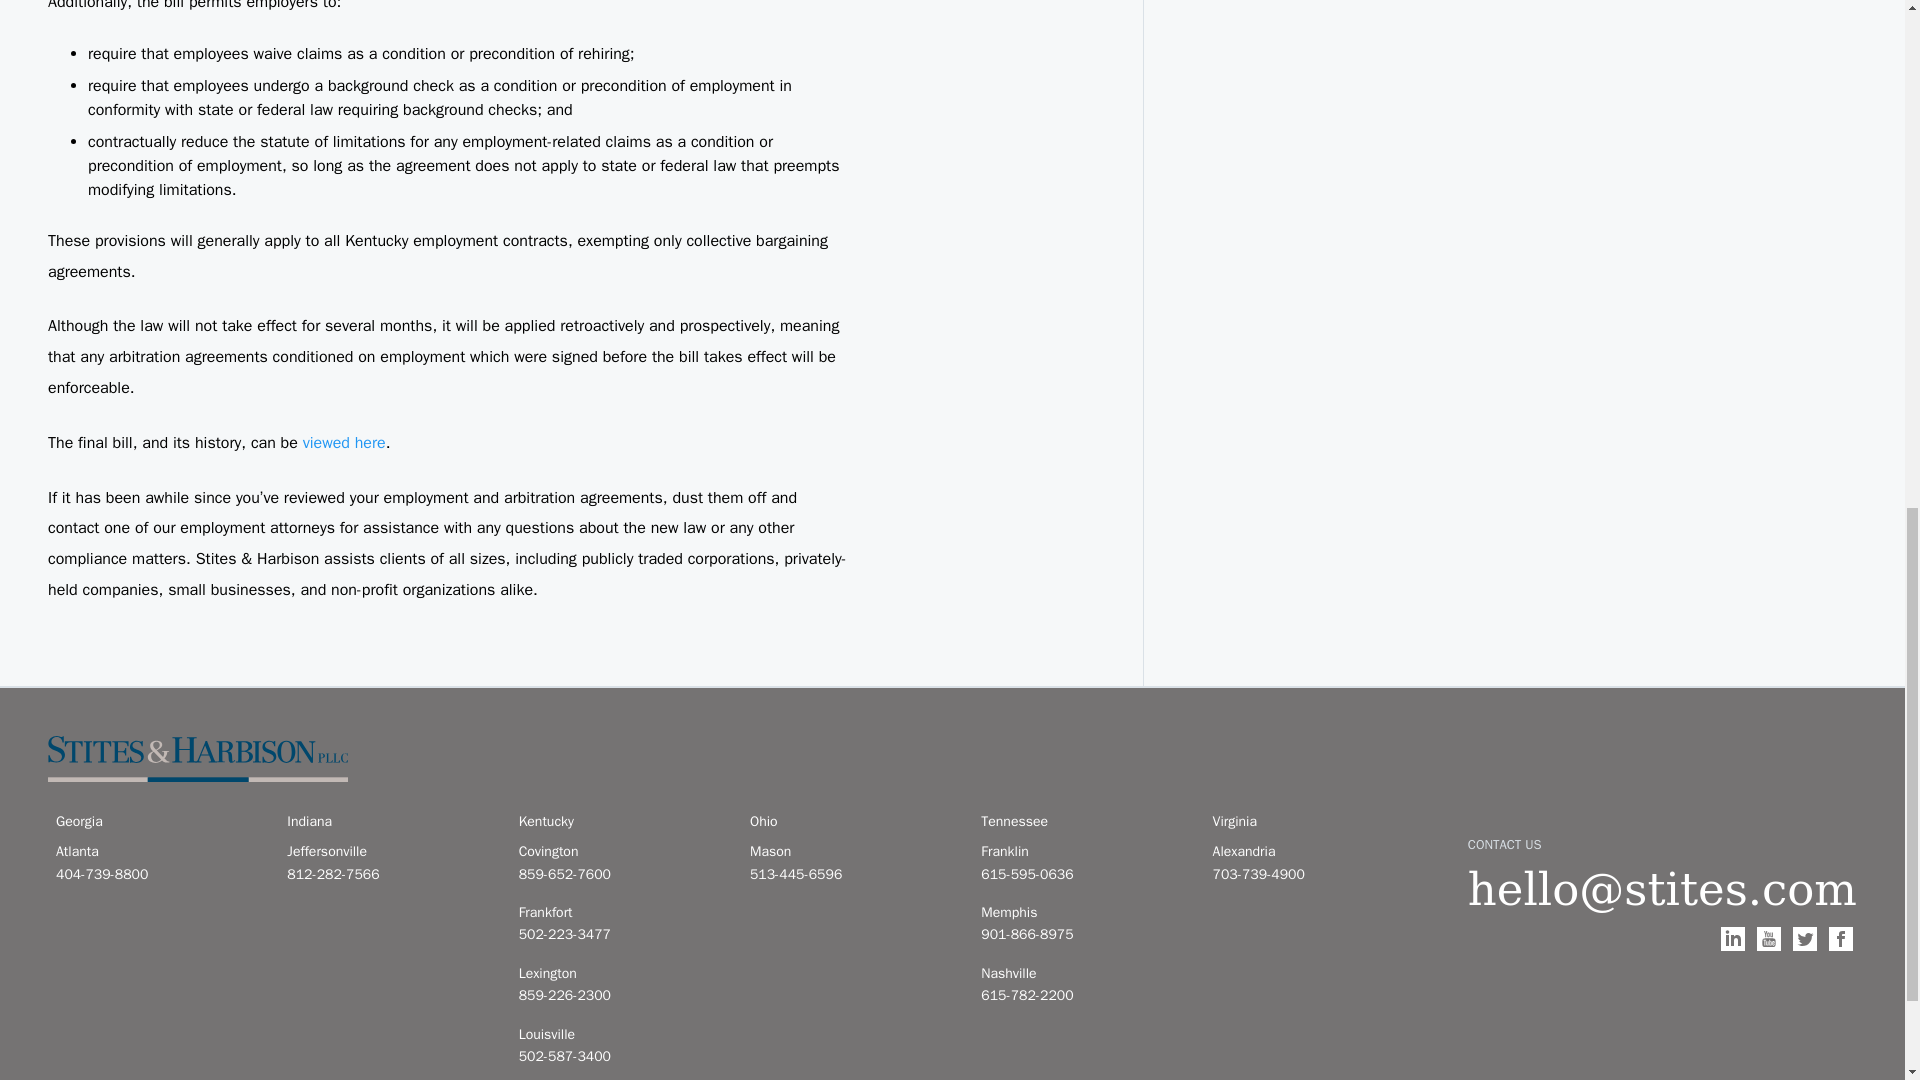 Image resolution: width=1920 pixels, height=1080 pixels. What do you see at coordinates (622, 995) in the screenshot?
I see `859-226-2300` at bounding box center [622, 995].